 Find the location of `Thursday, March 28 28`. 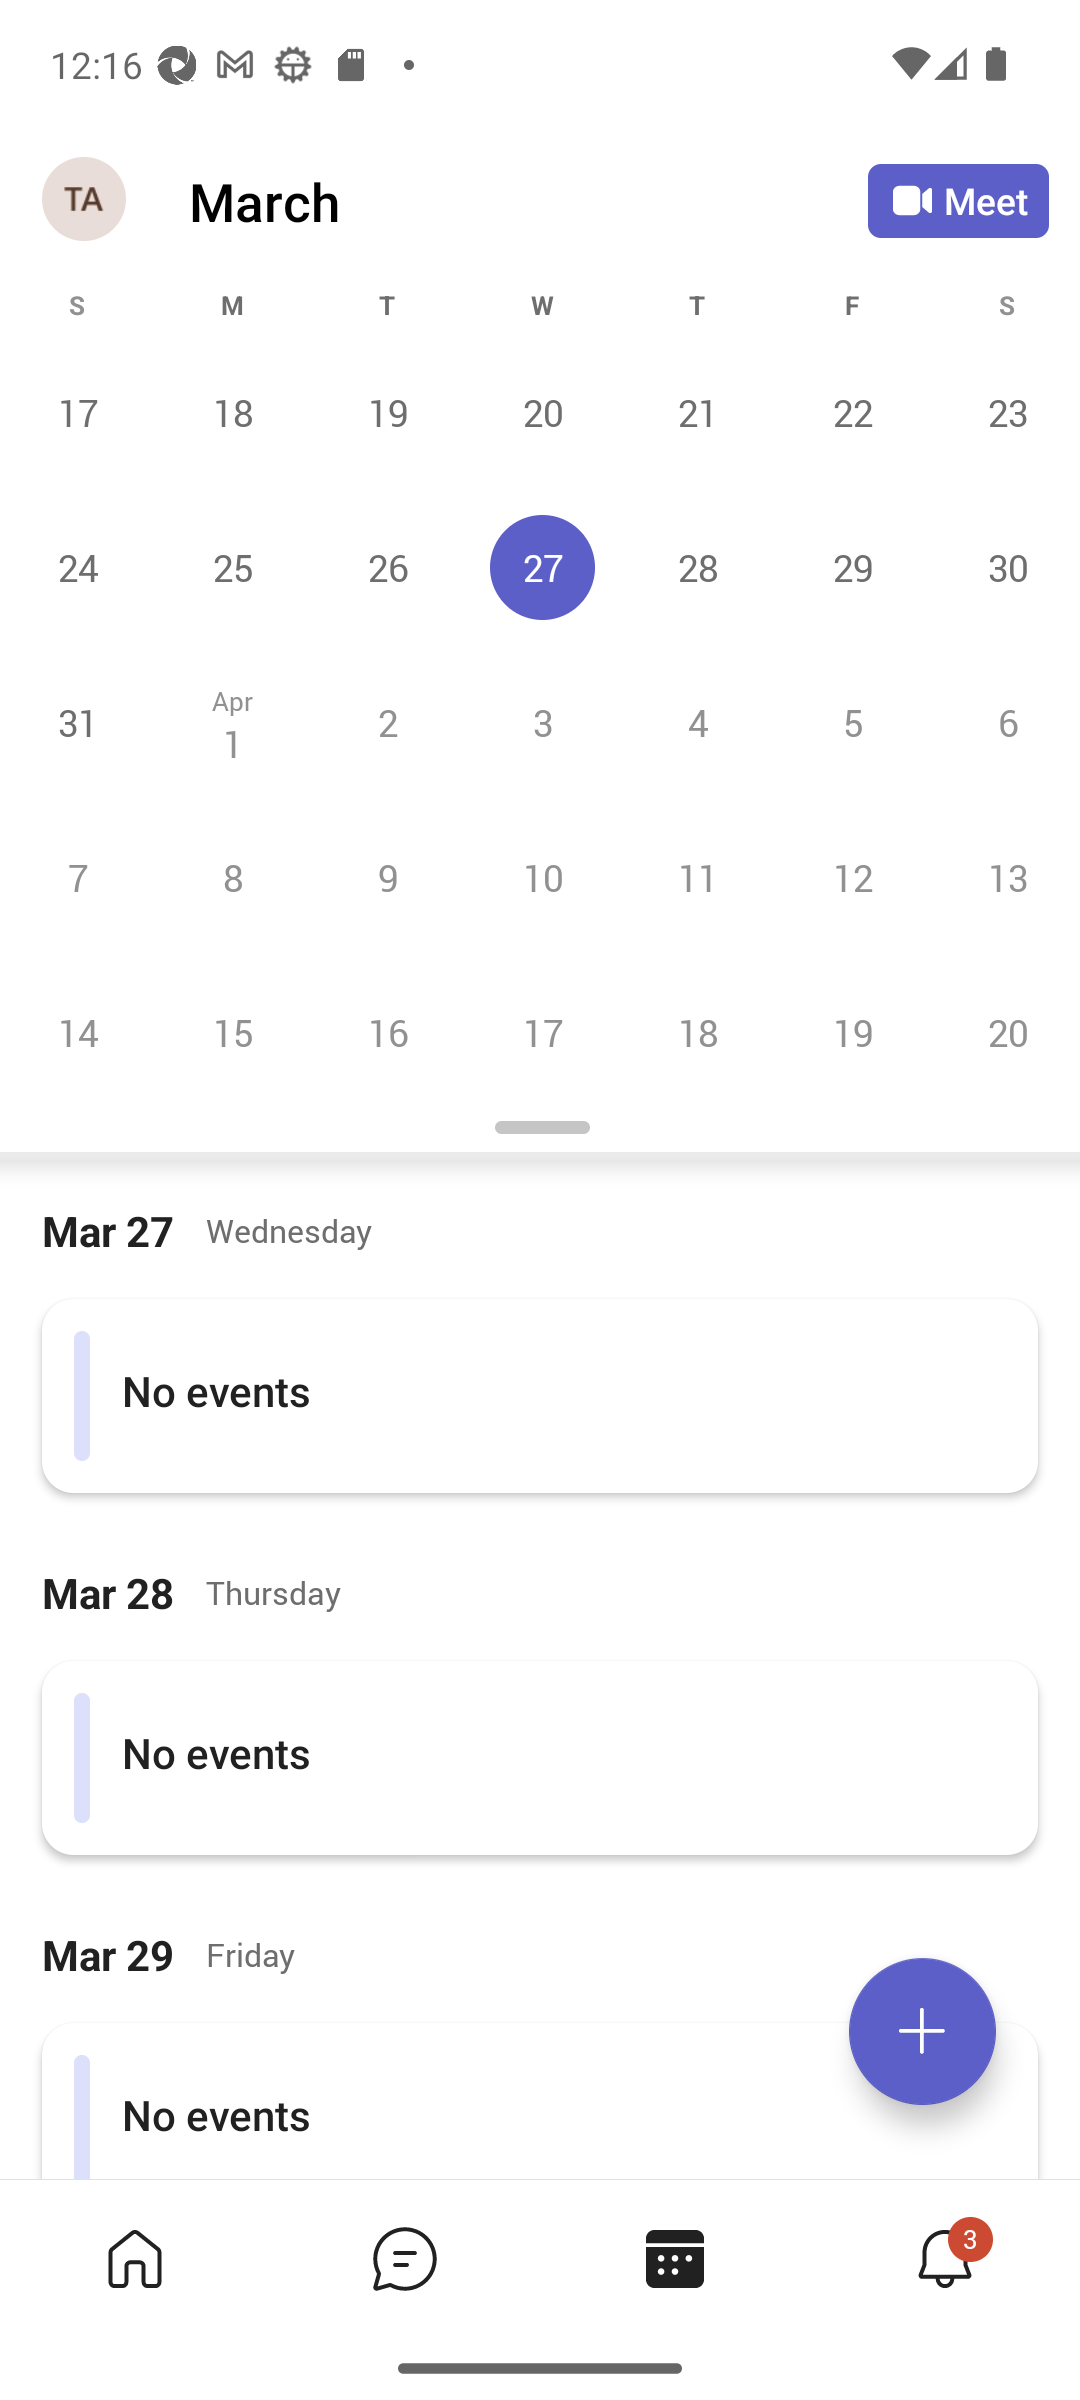

Thursday, March 28 28 is located at coordinates (697, 567).